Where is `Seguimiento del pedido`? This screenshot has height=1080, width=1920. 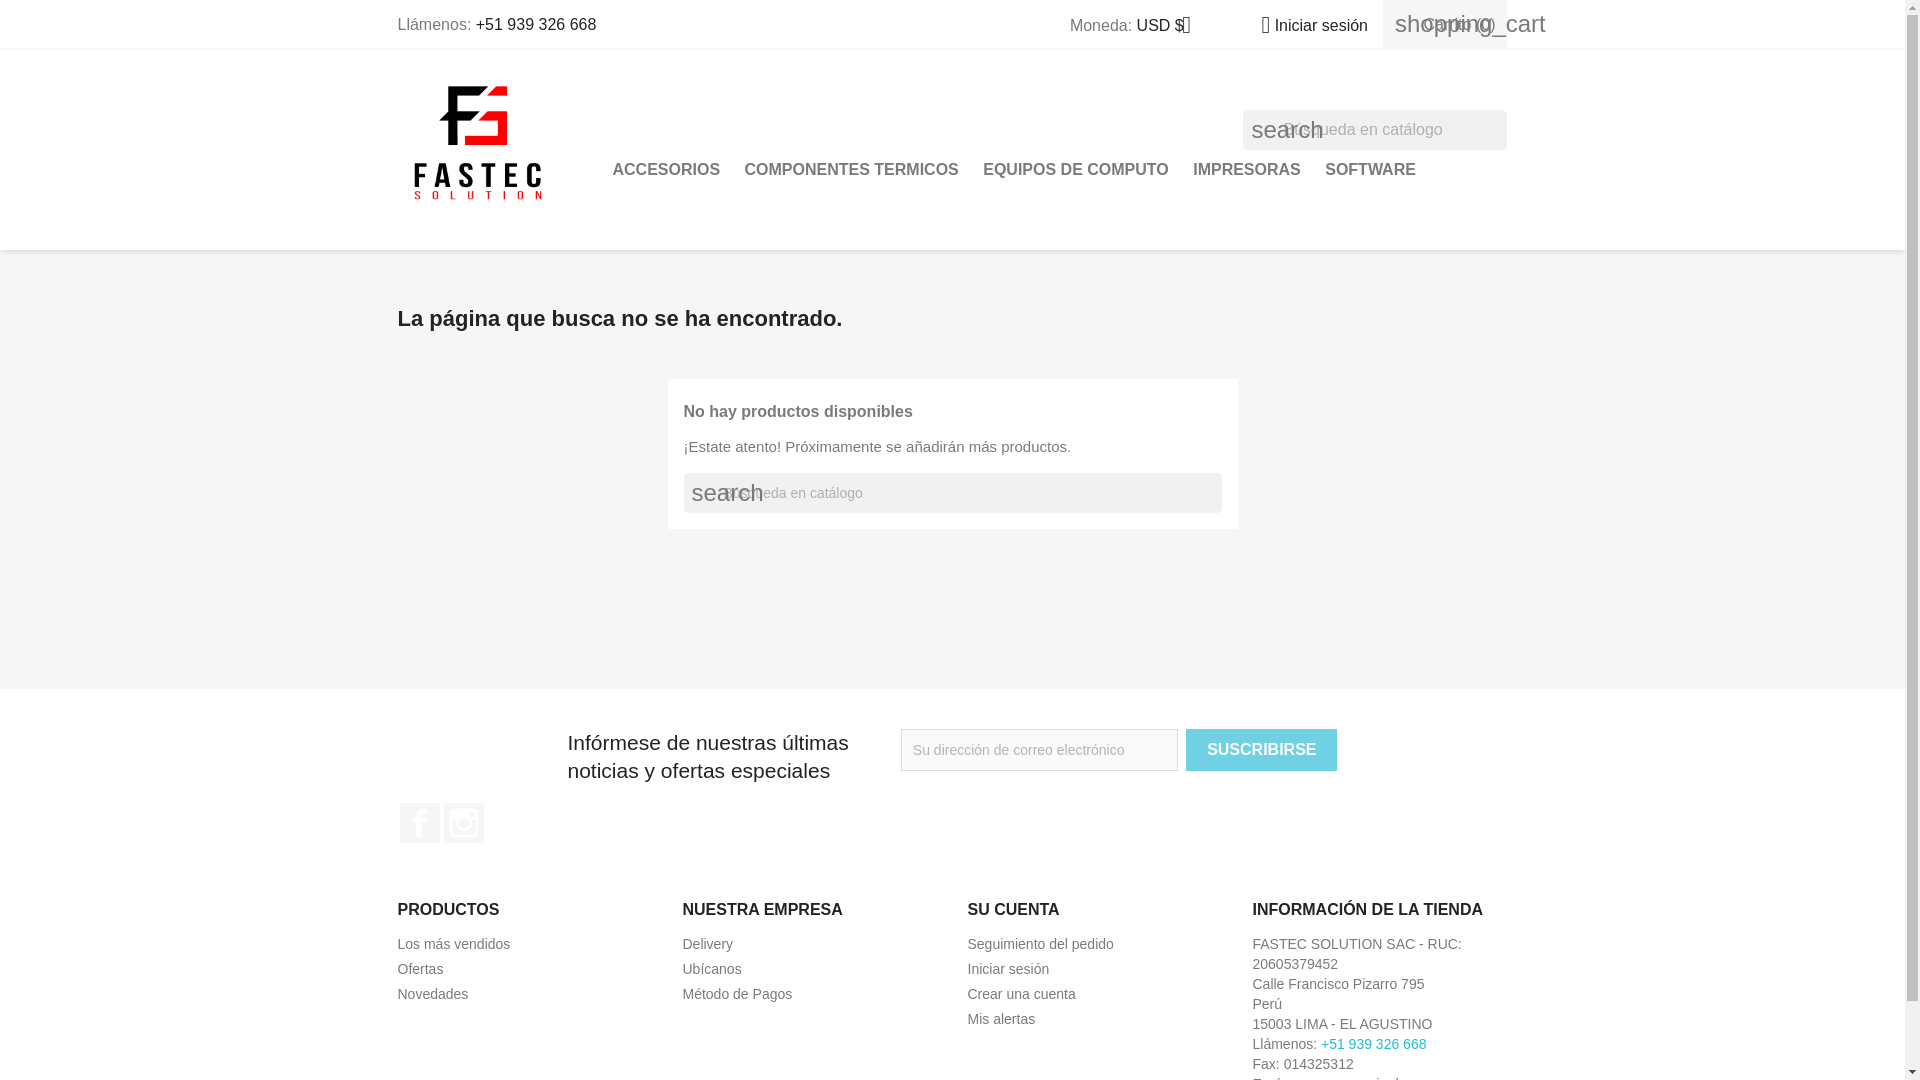
Seguimiento del pedido is located at coordinates (1040, 944).